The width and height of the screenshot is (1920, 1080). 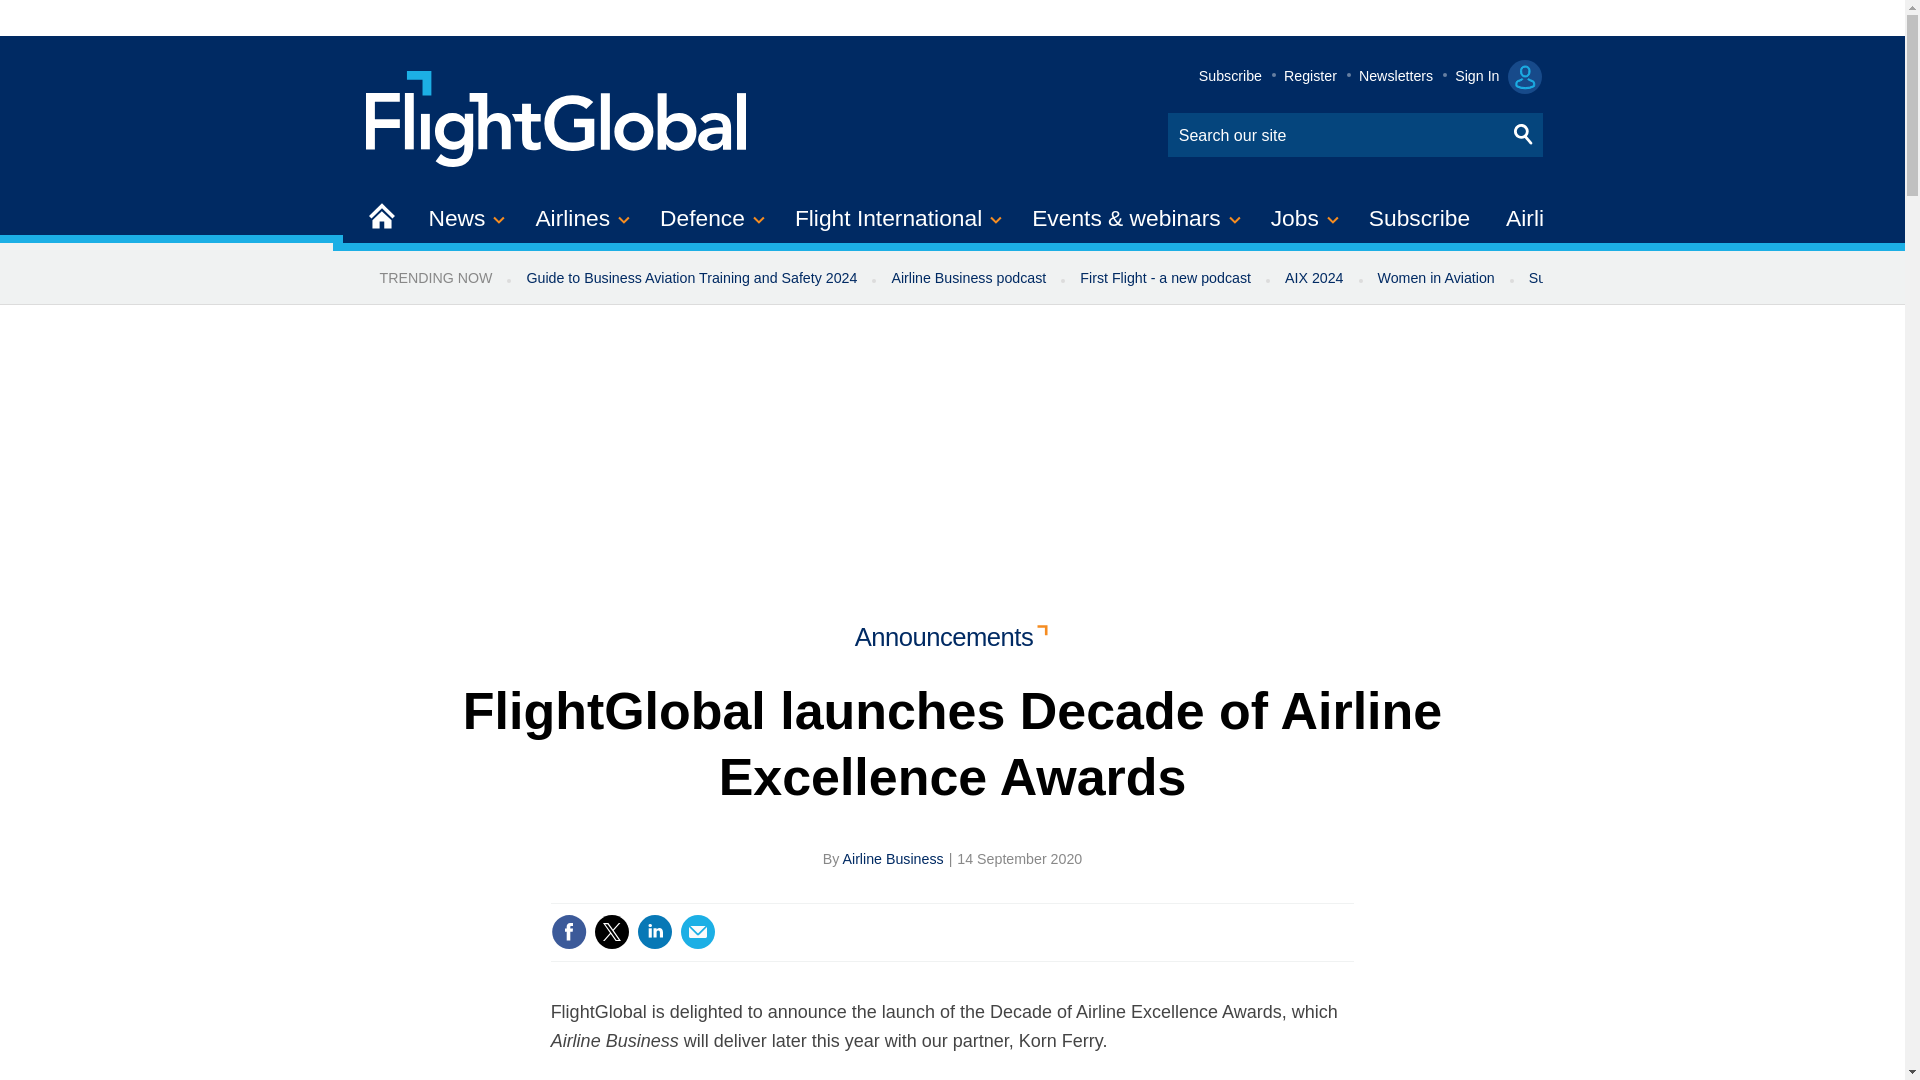 I want to click on Share this on Linked in, so click(x=655, y=932).